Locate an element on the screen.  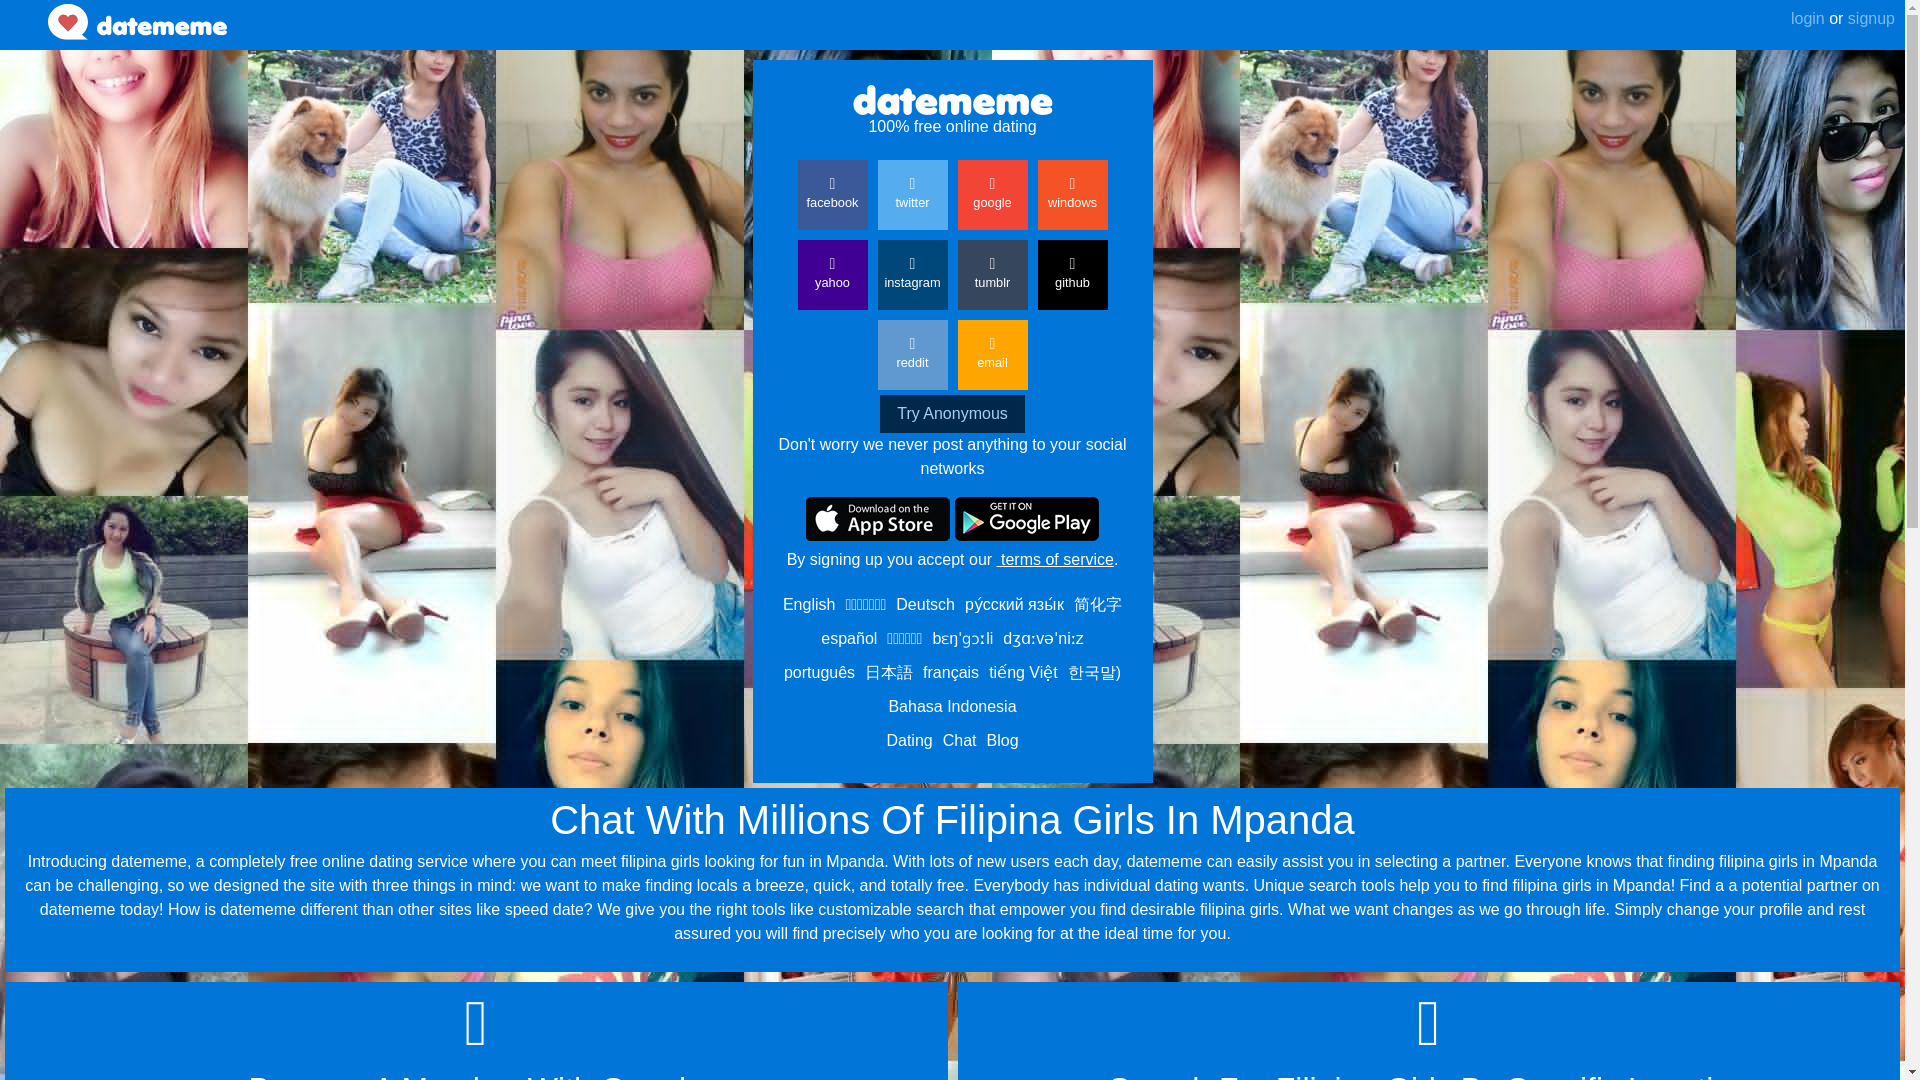
English is located at coordinates (809, 604).